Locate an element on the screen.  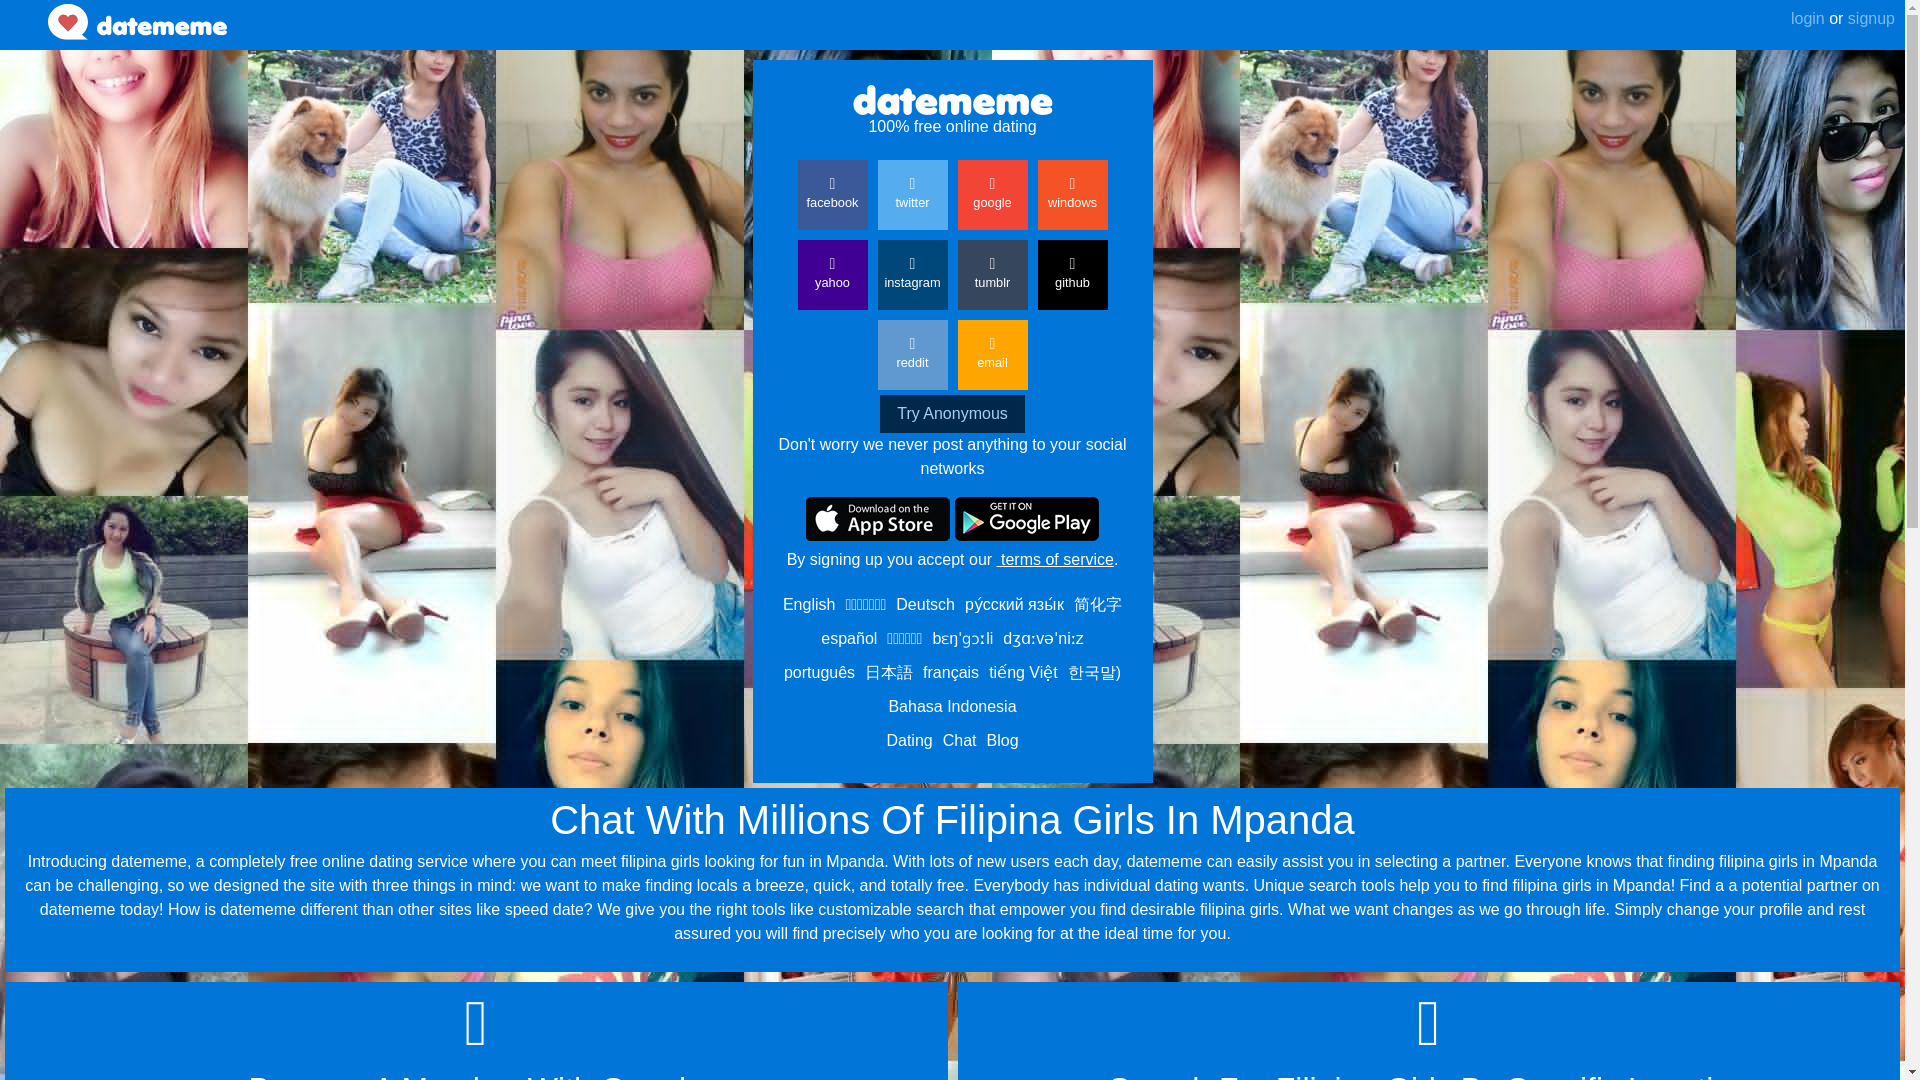
English is located at coordinates (809, 604).